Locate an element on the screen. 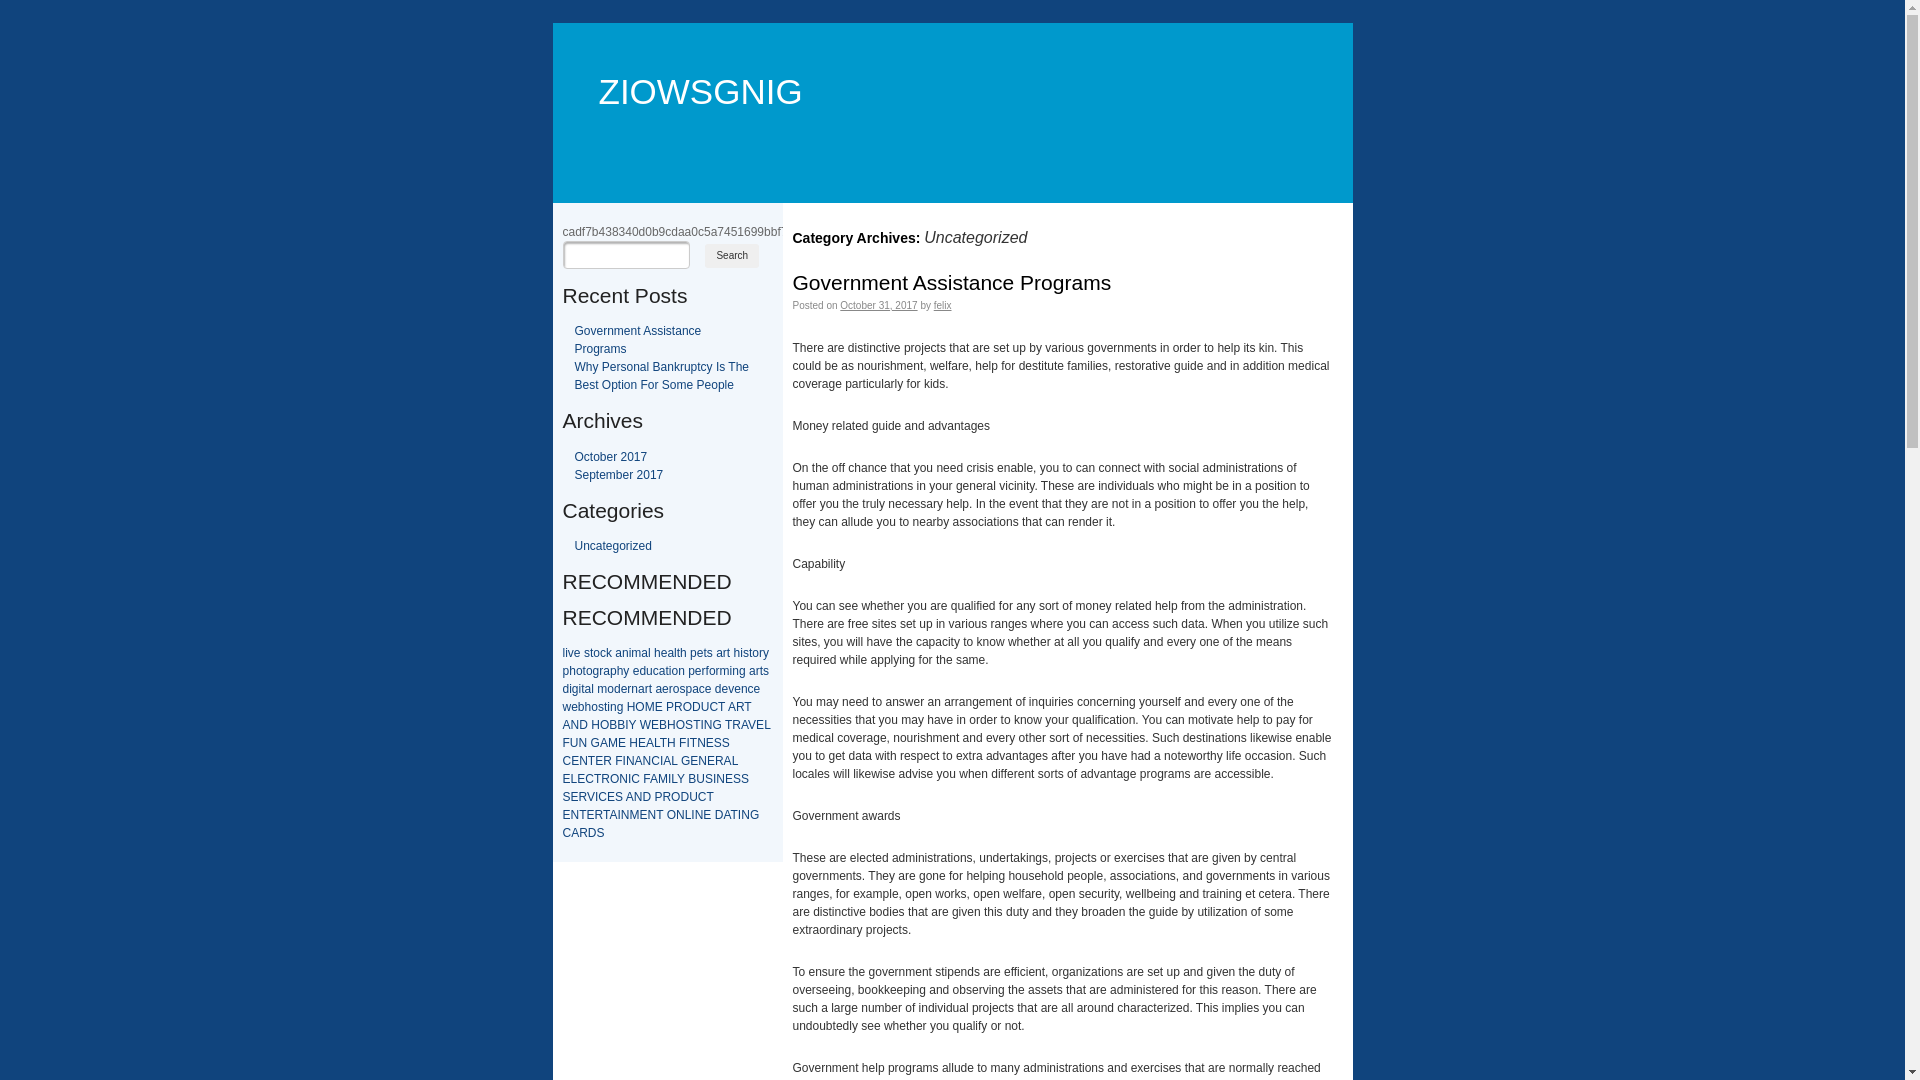 Image resolution: width=1920 pixels, height=1080 pixels. M is located at coordinates (650, 707).